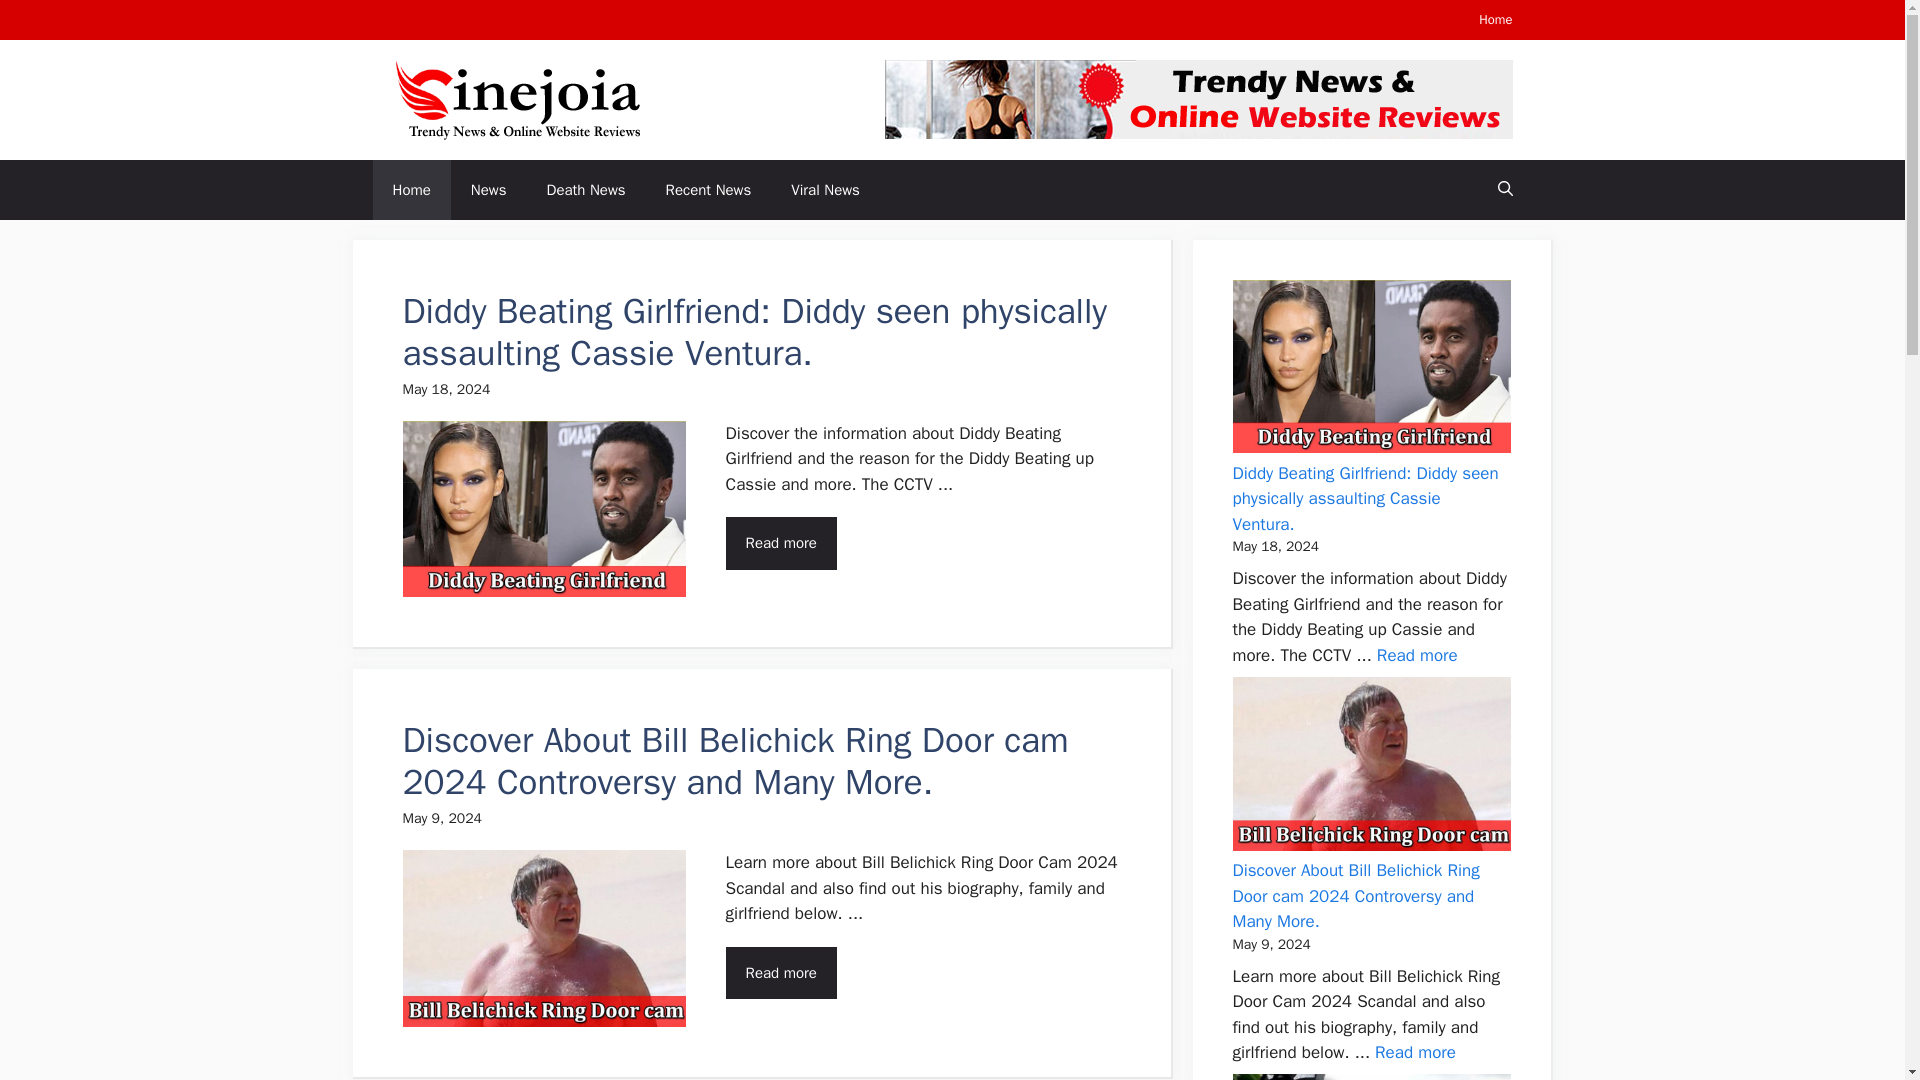  I want to click on Home, so click(1495, 19).